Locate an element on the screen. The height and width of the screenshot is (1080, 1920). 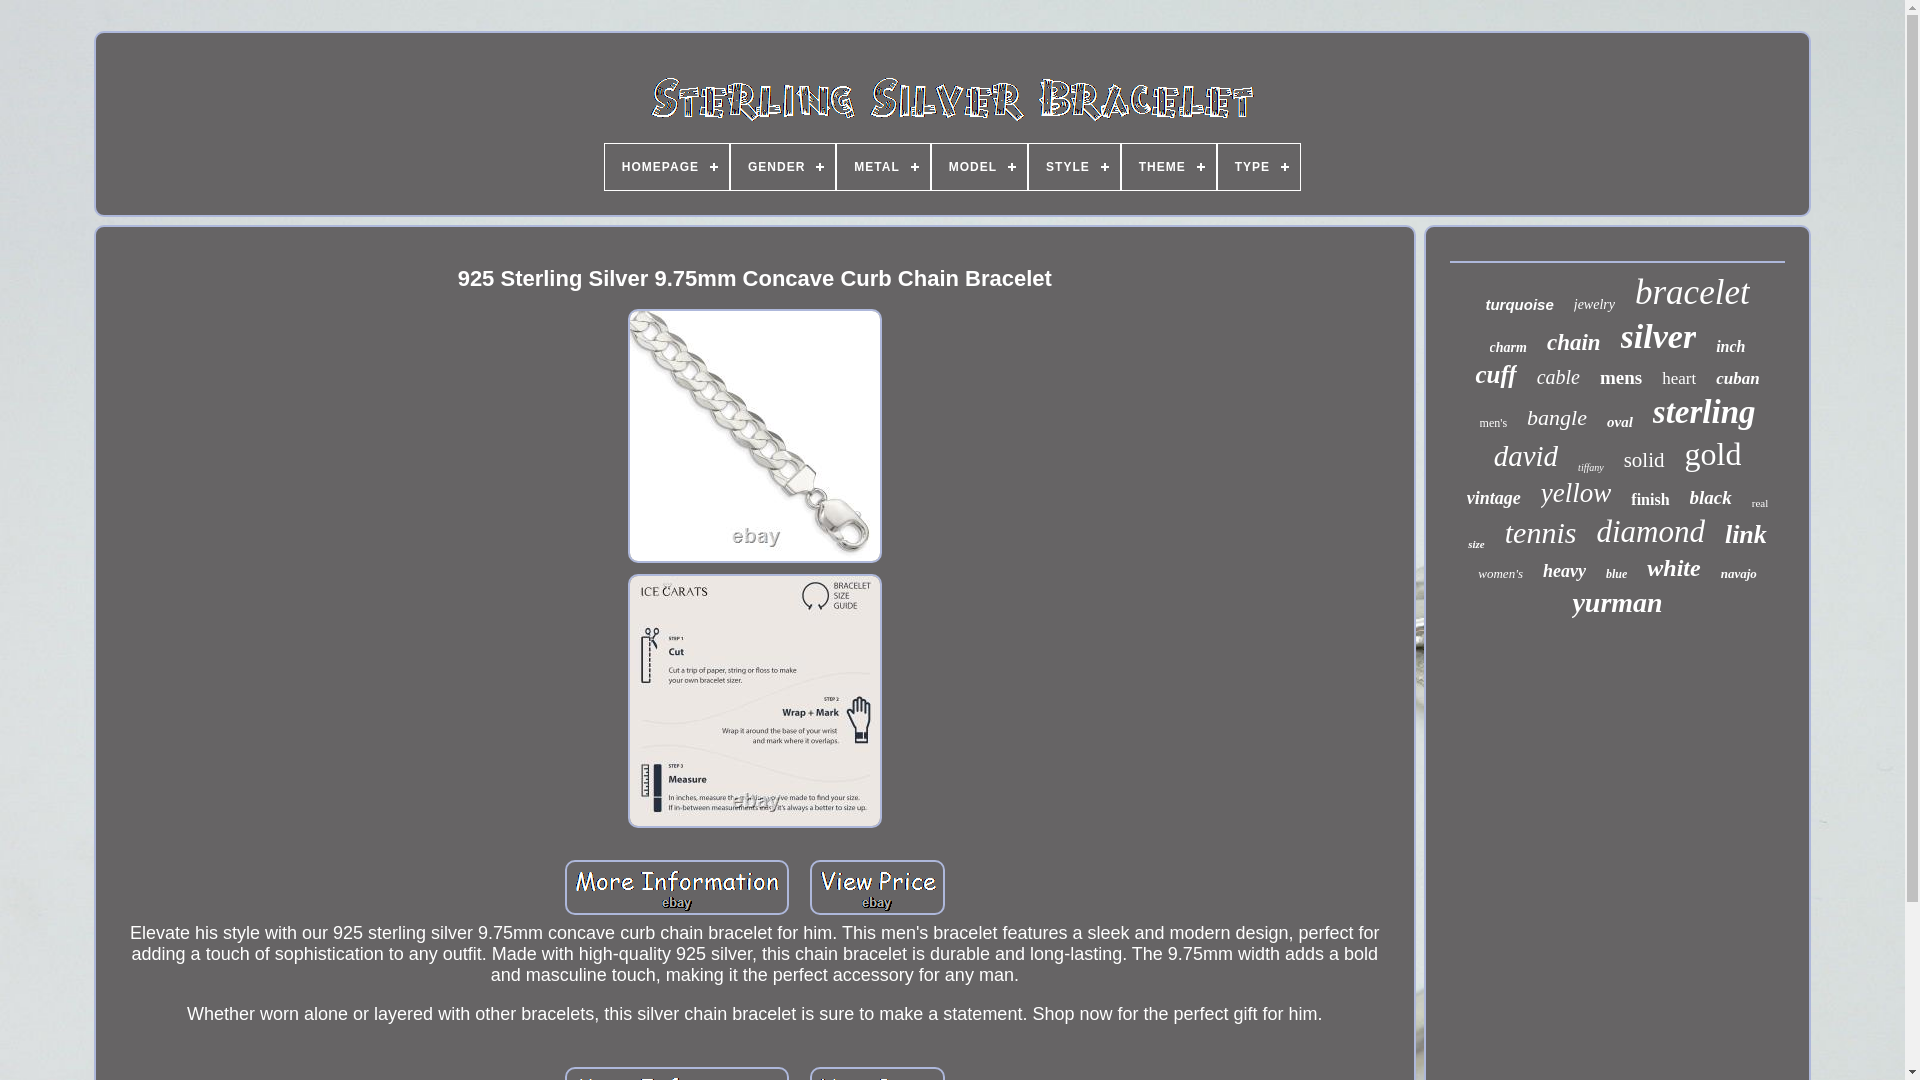
925 Sterling Silver 9.75mm Concave Curb Chain Bracelet is located at coordinates (754, 700).